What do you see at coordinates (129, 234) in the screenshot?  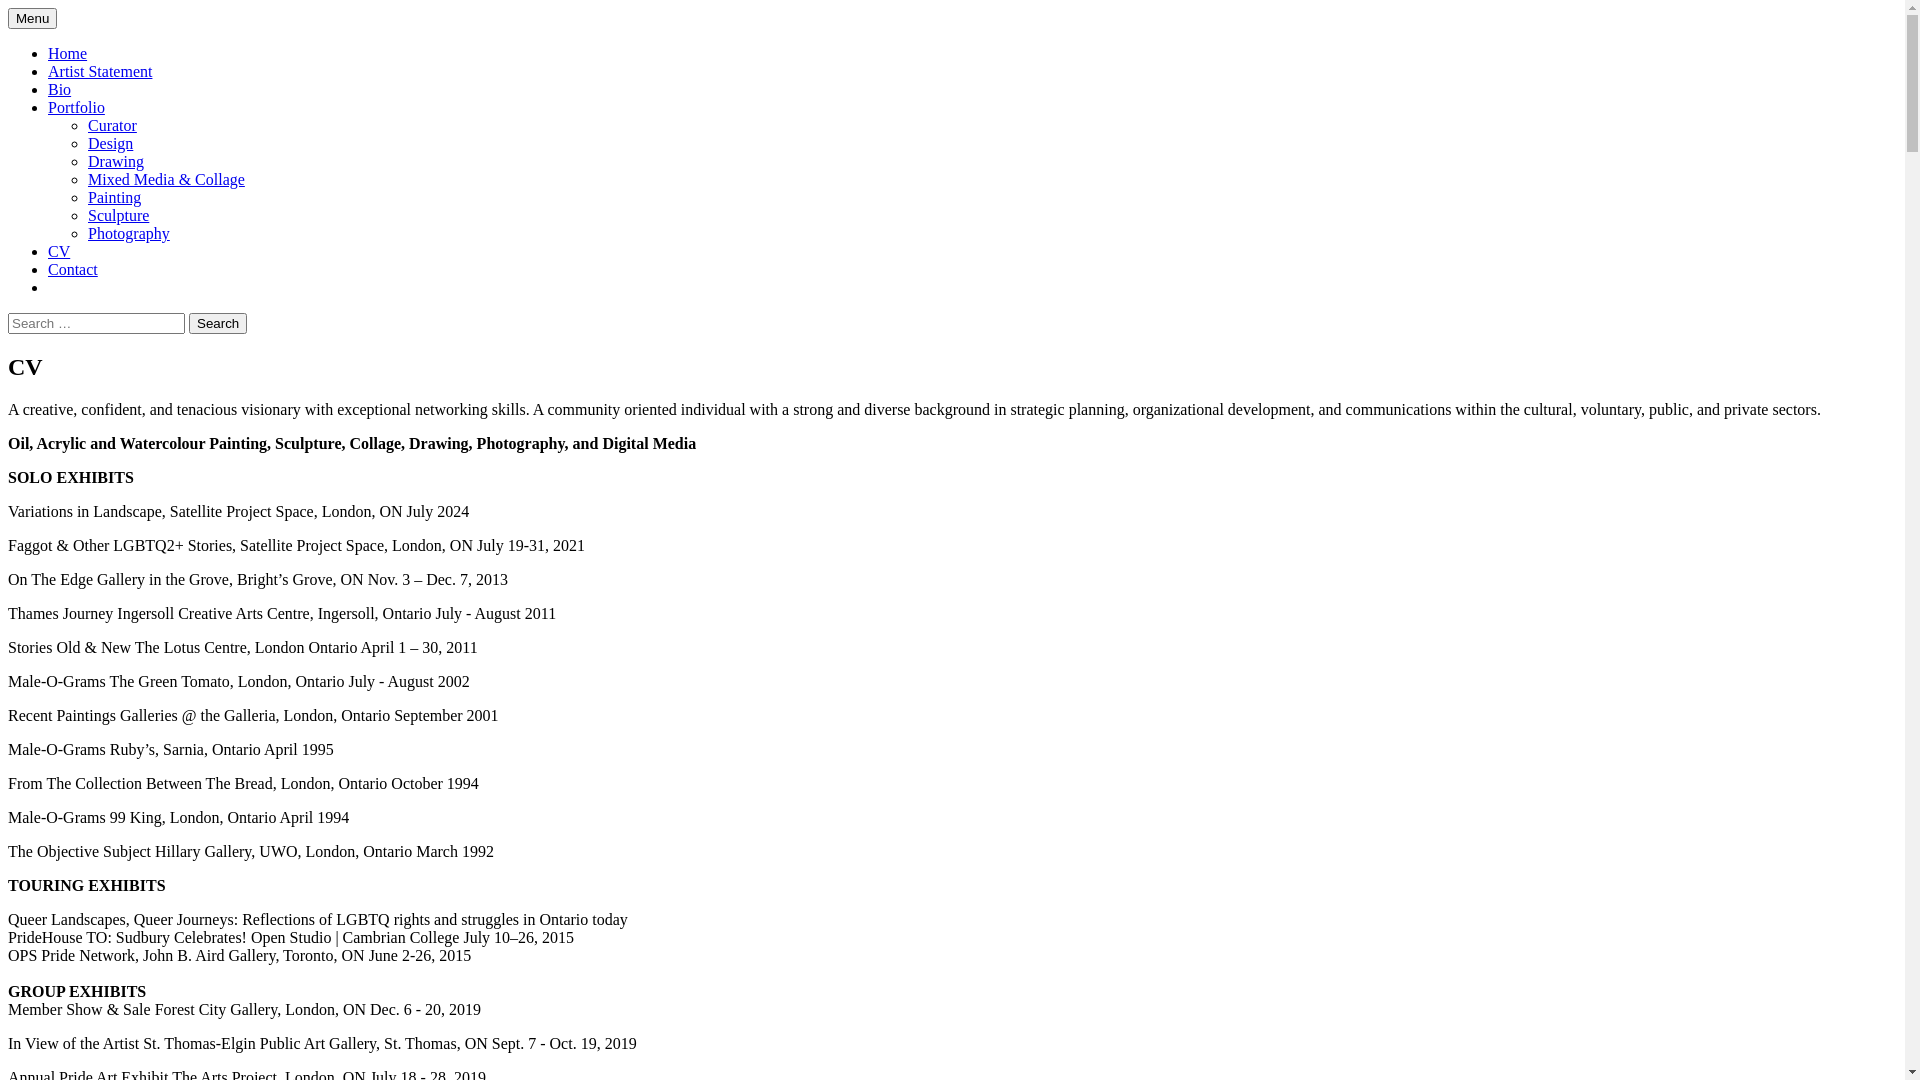 I see `Photography` at bounding box center [129, 234].